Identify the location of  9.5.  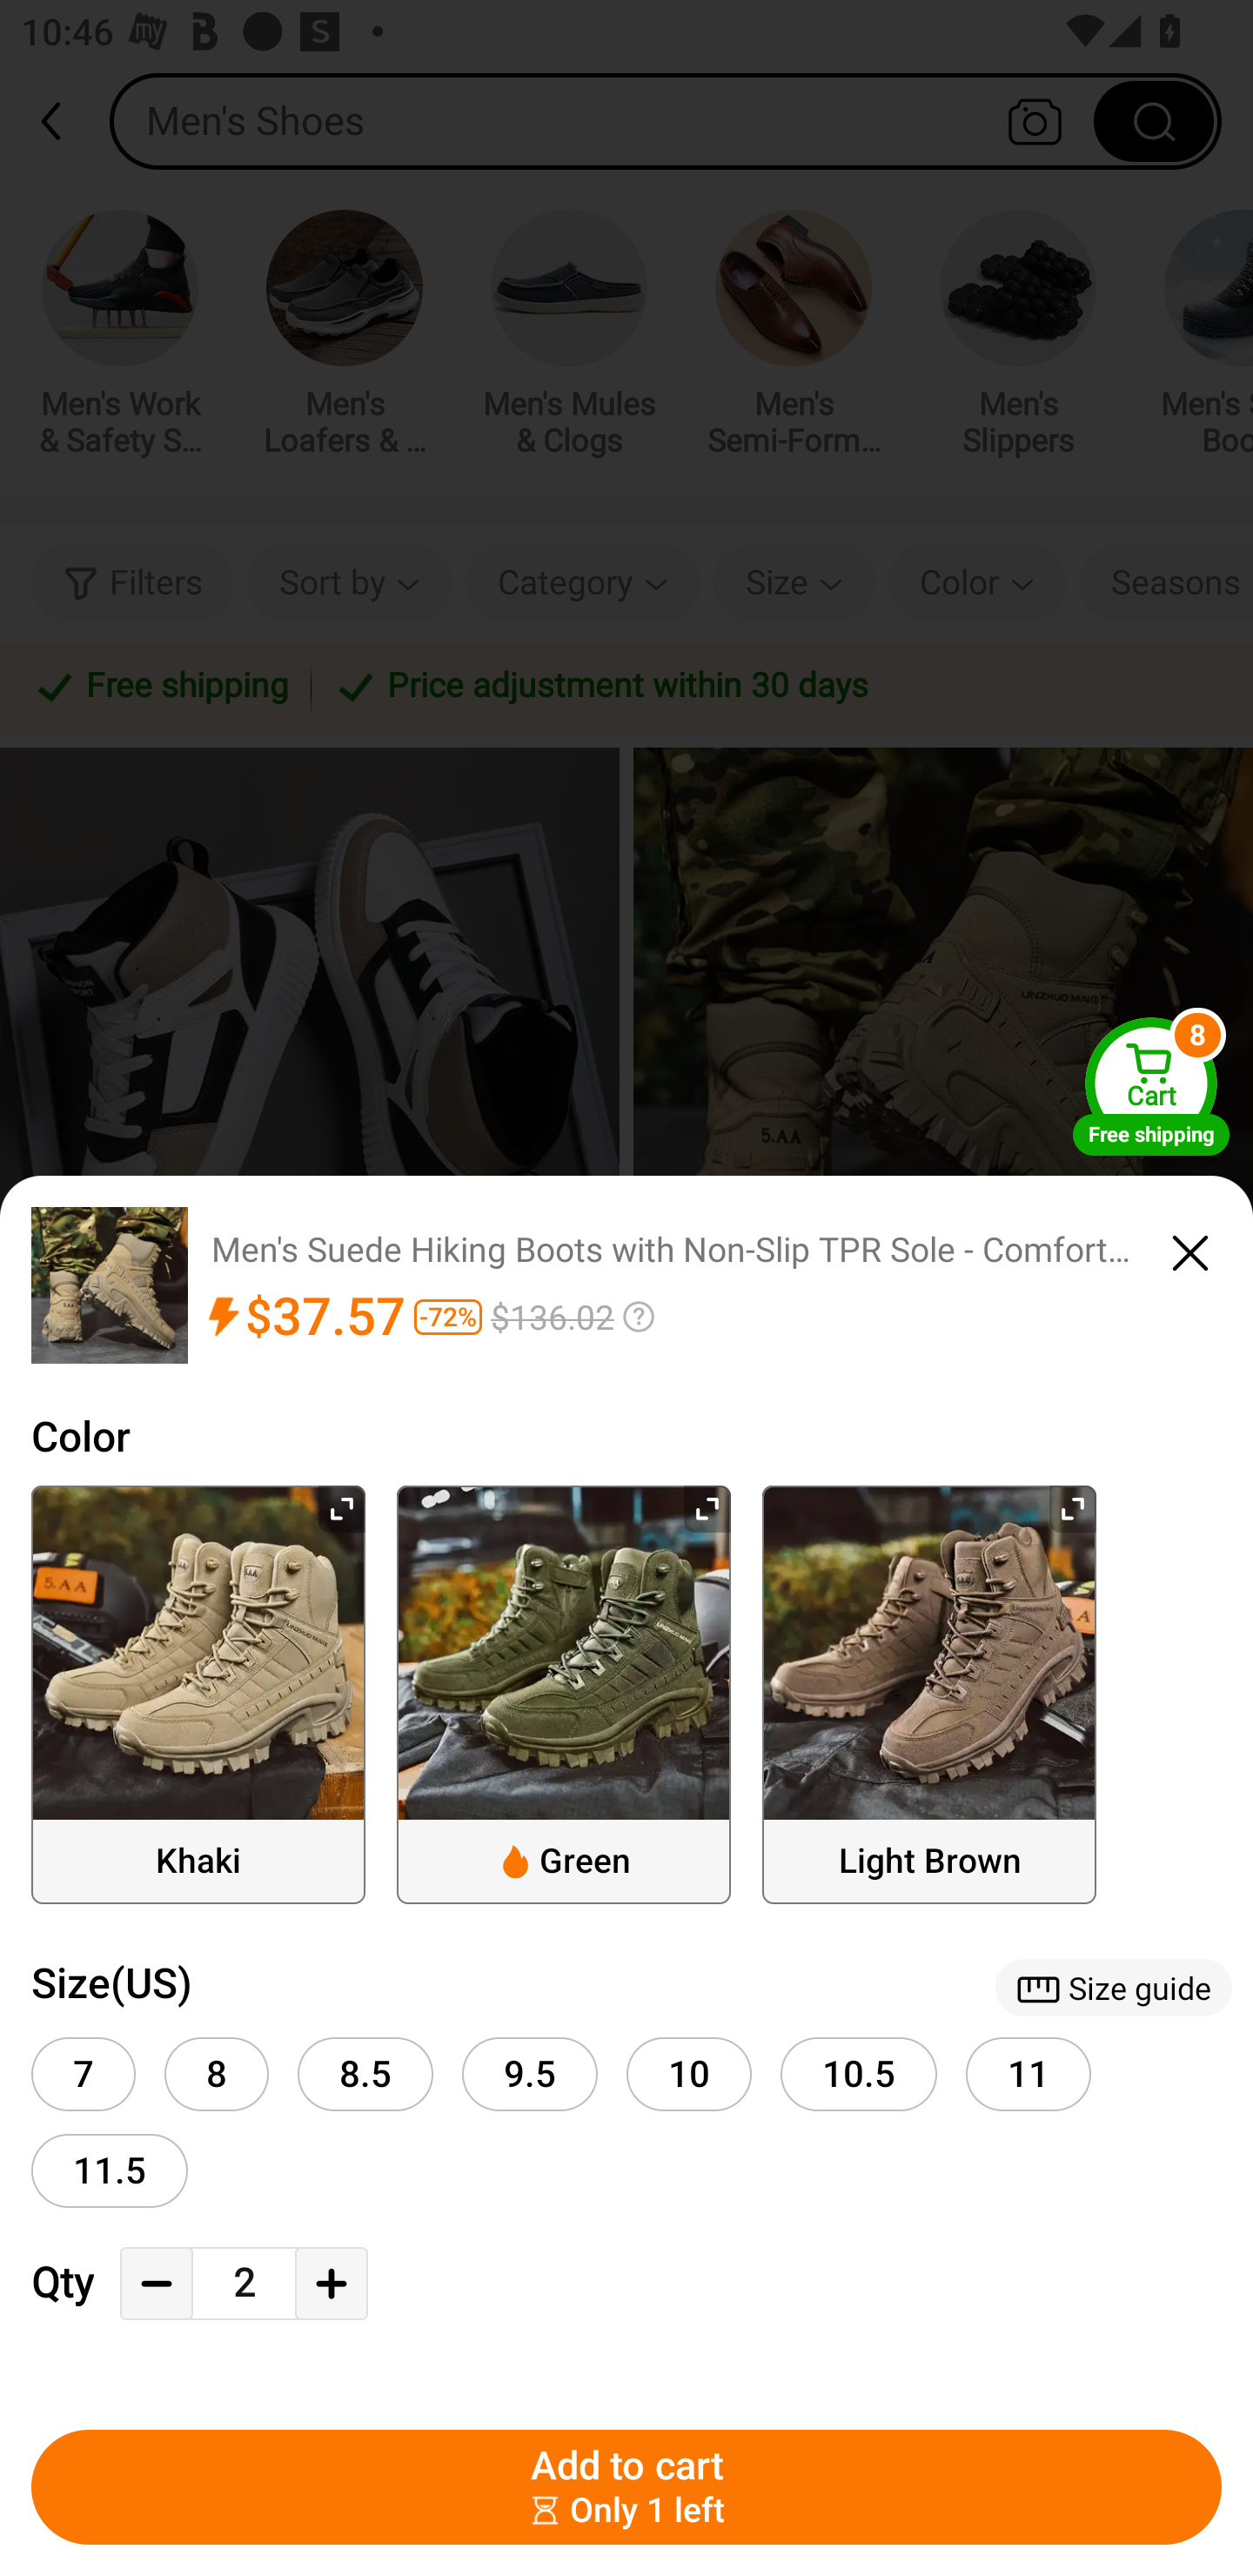
(529, 2075).